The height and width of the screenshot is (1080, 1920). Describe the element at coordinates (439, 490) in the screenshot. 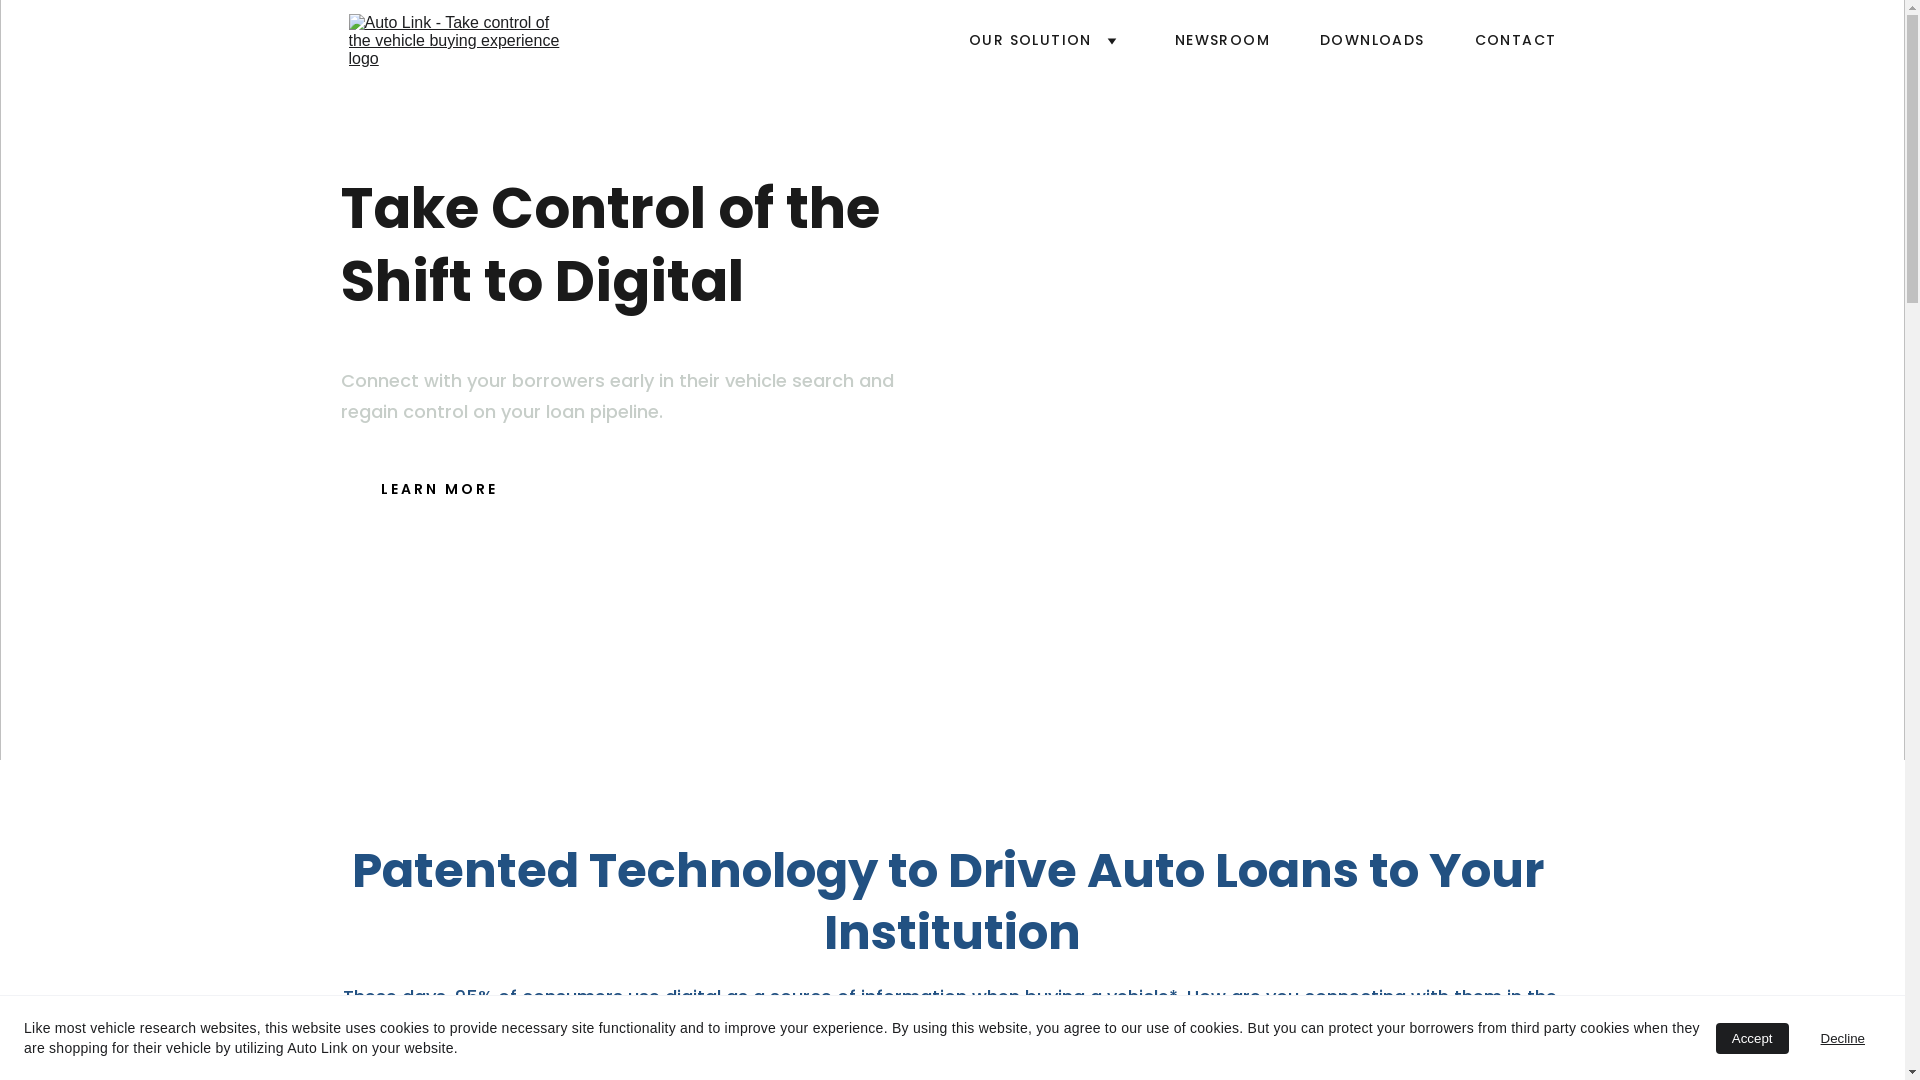

I see `LEARN MORE` at that location.